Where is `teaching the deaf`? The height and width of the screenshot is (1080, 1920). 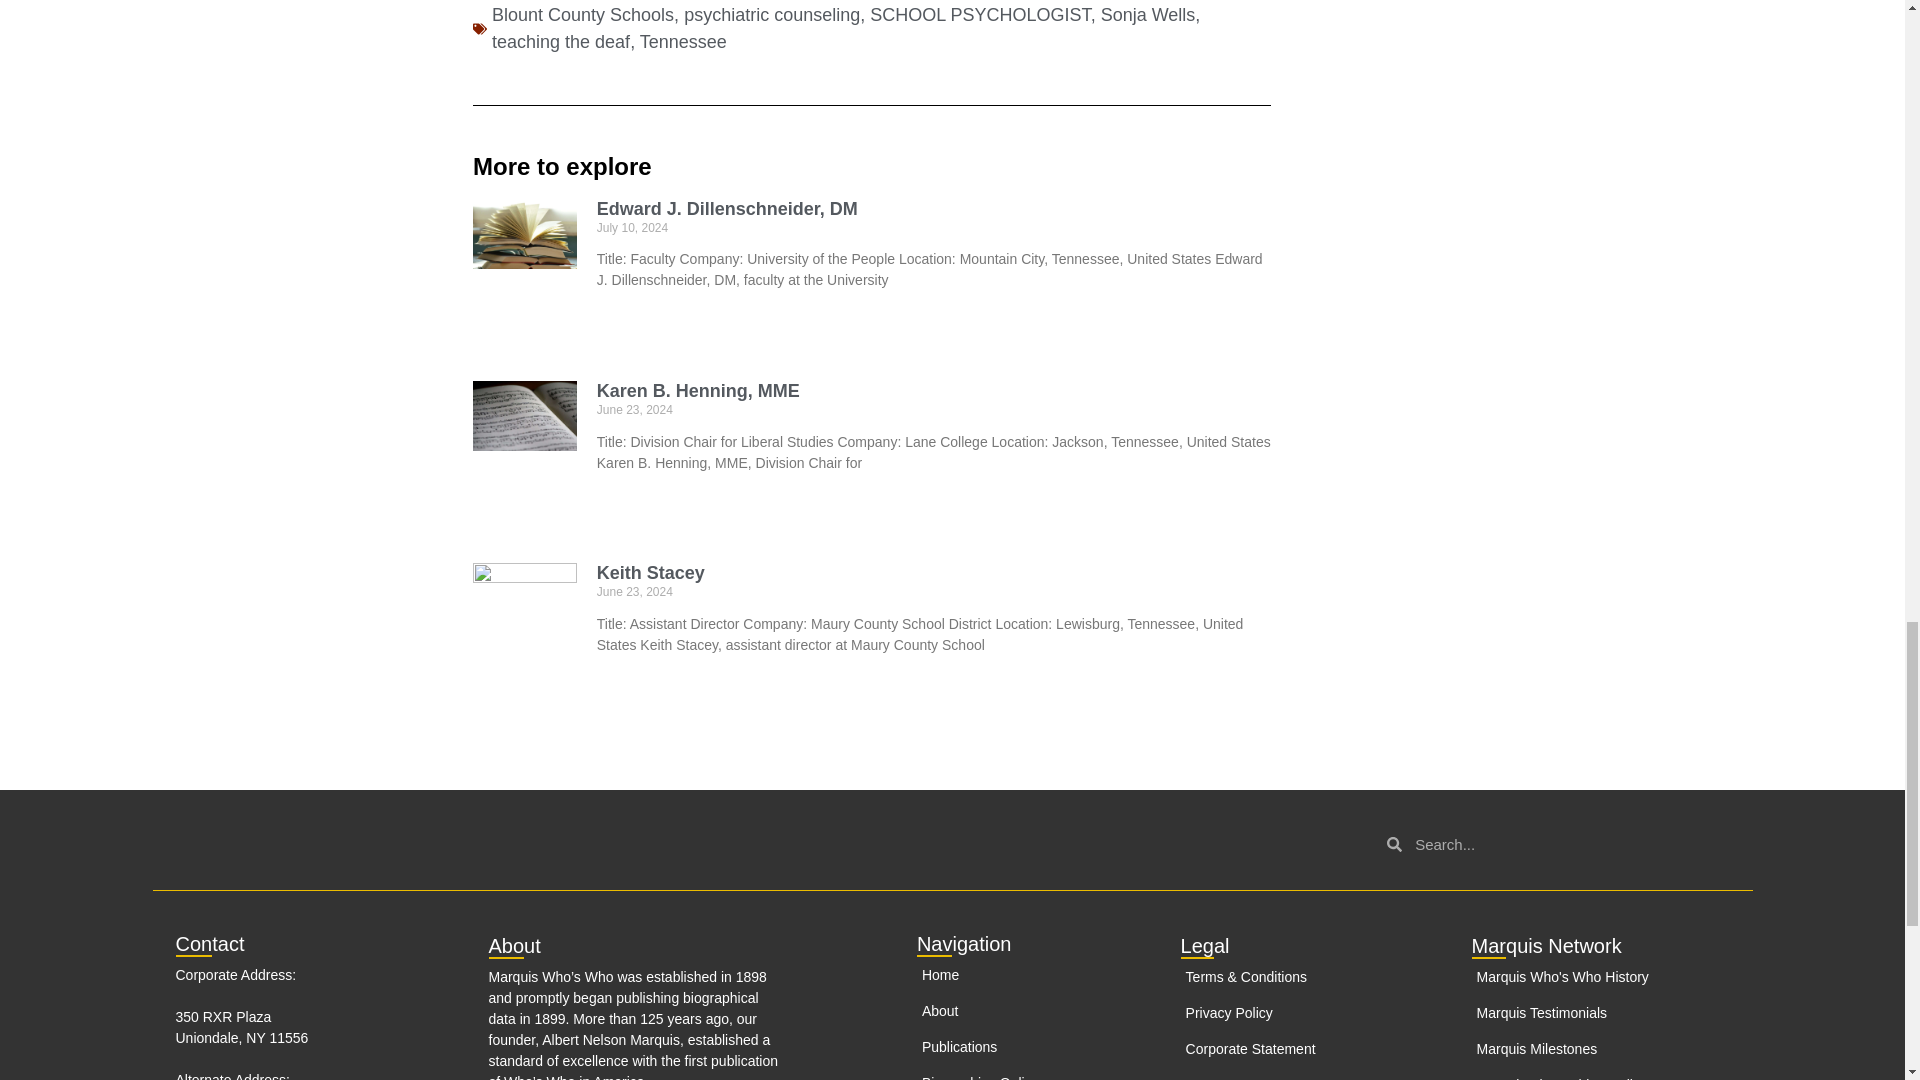 teaching the deaf is located at coordinates (560, 42).